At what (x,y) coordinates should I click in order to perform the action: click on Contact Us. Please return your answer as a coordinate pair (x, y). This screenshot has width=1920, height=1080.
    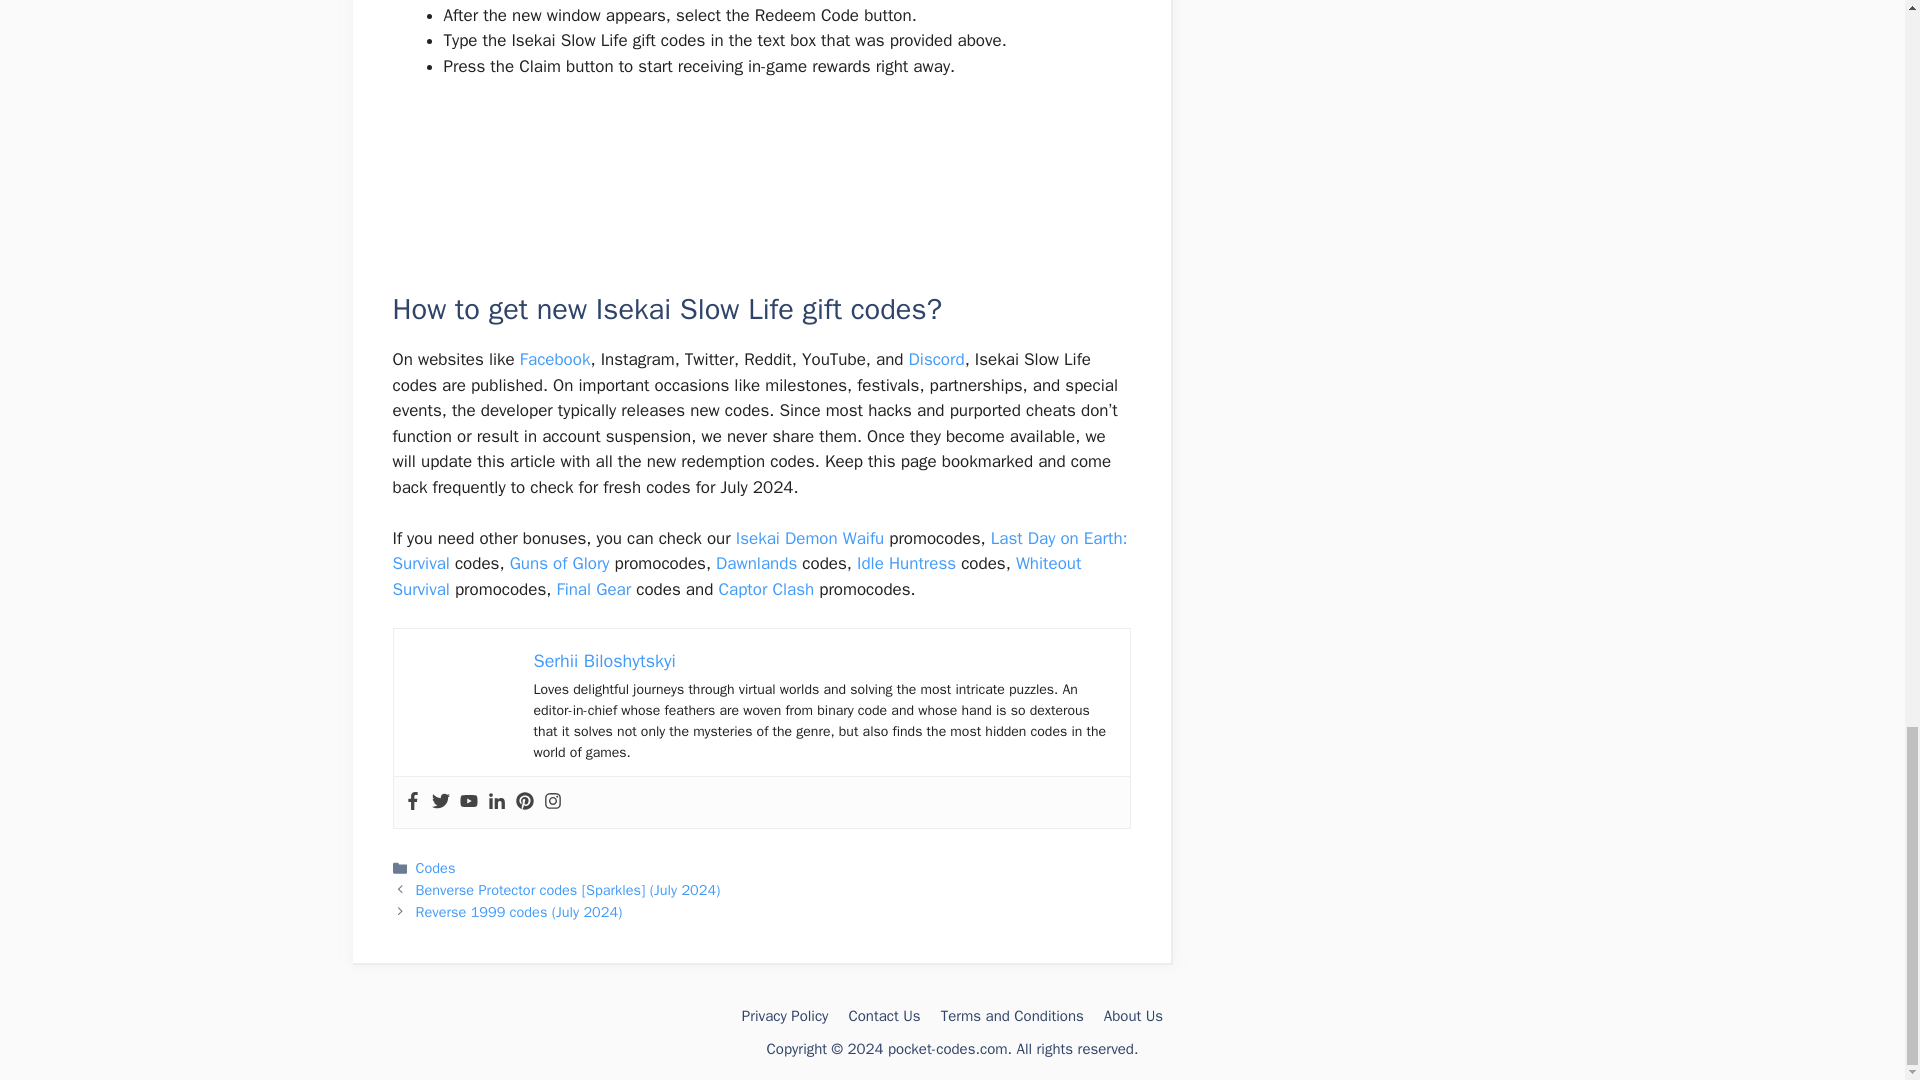
    Looking at the image, I should click on (884, 1015).